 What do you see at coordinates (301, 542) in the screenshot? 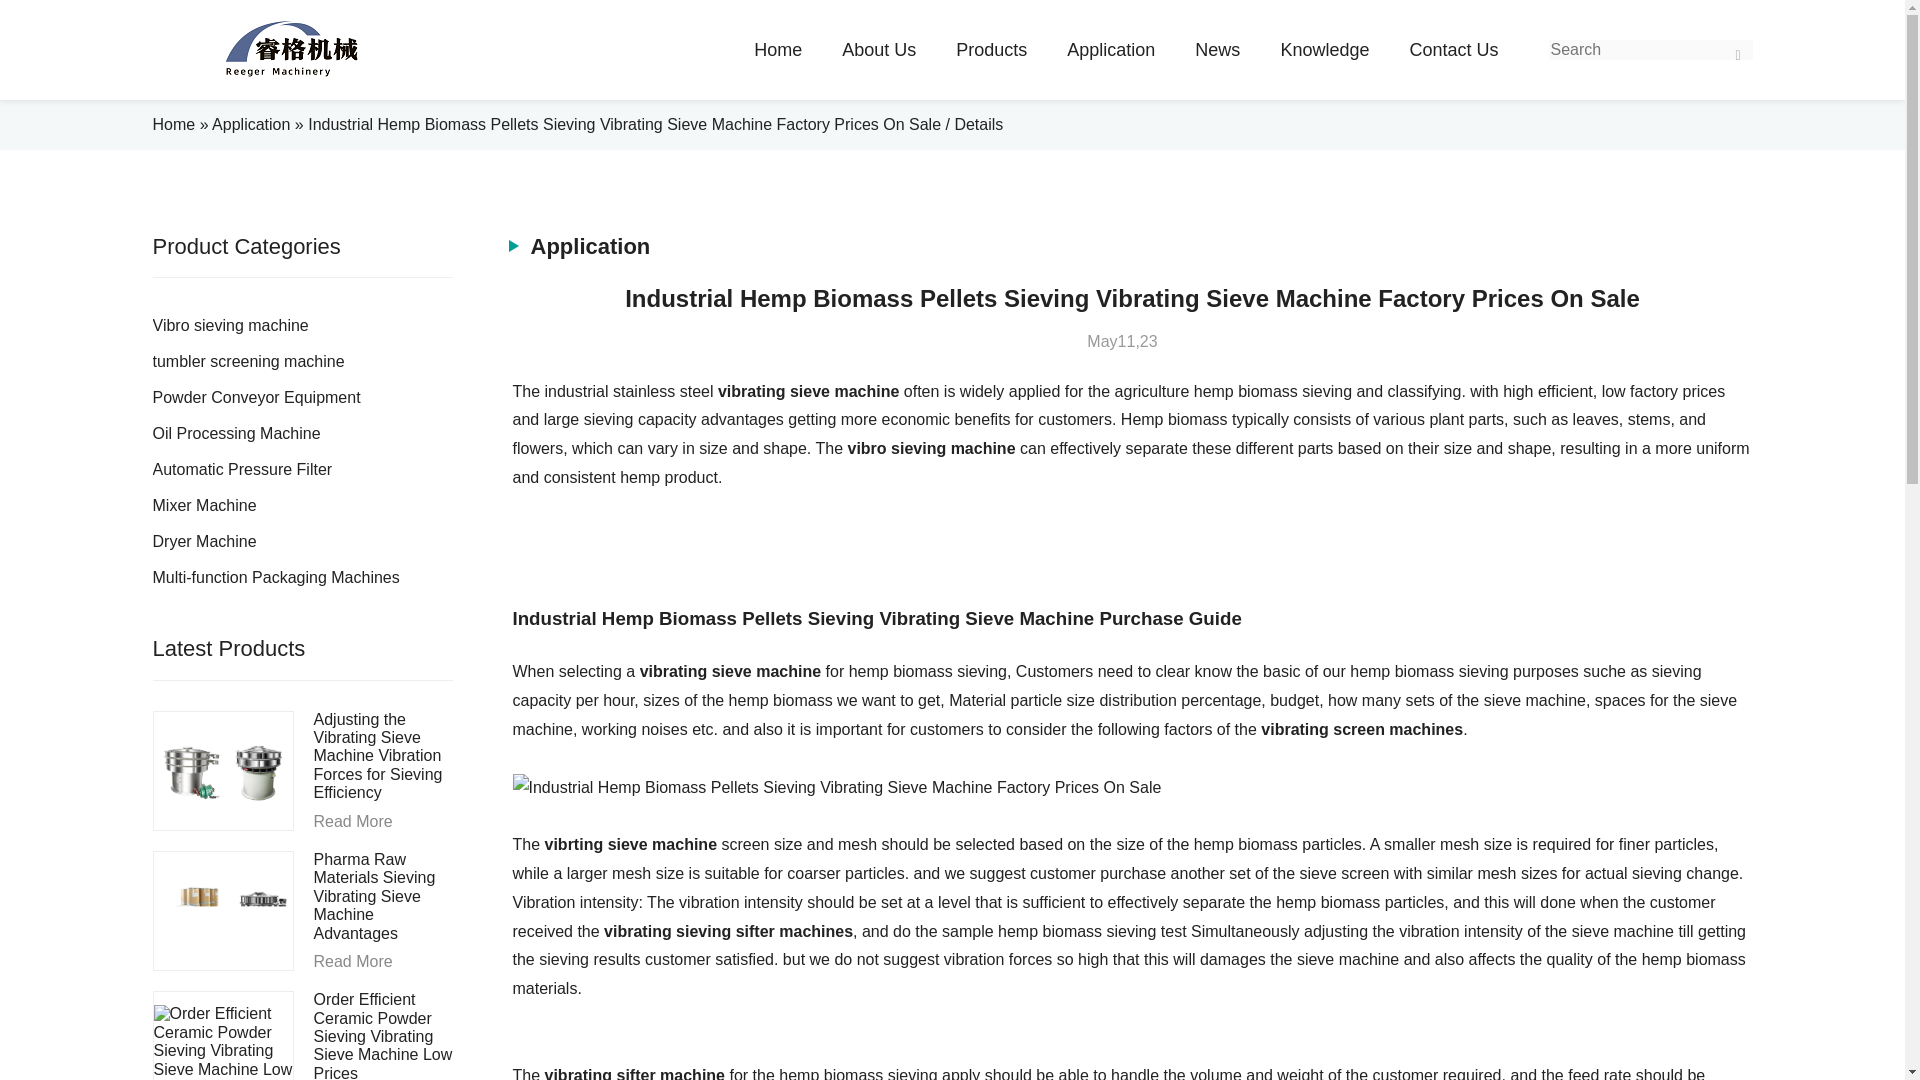
I see `Dryer Machine` at bounding box center [301, 542].